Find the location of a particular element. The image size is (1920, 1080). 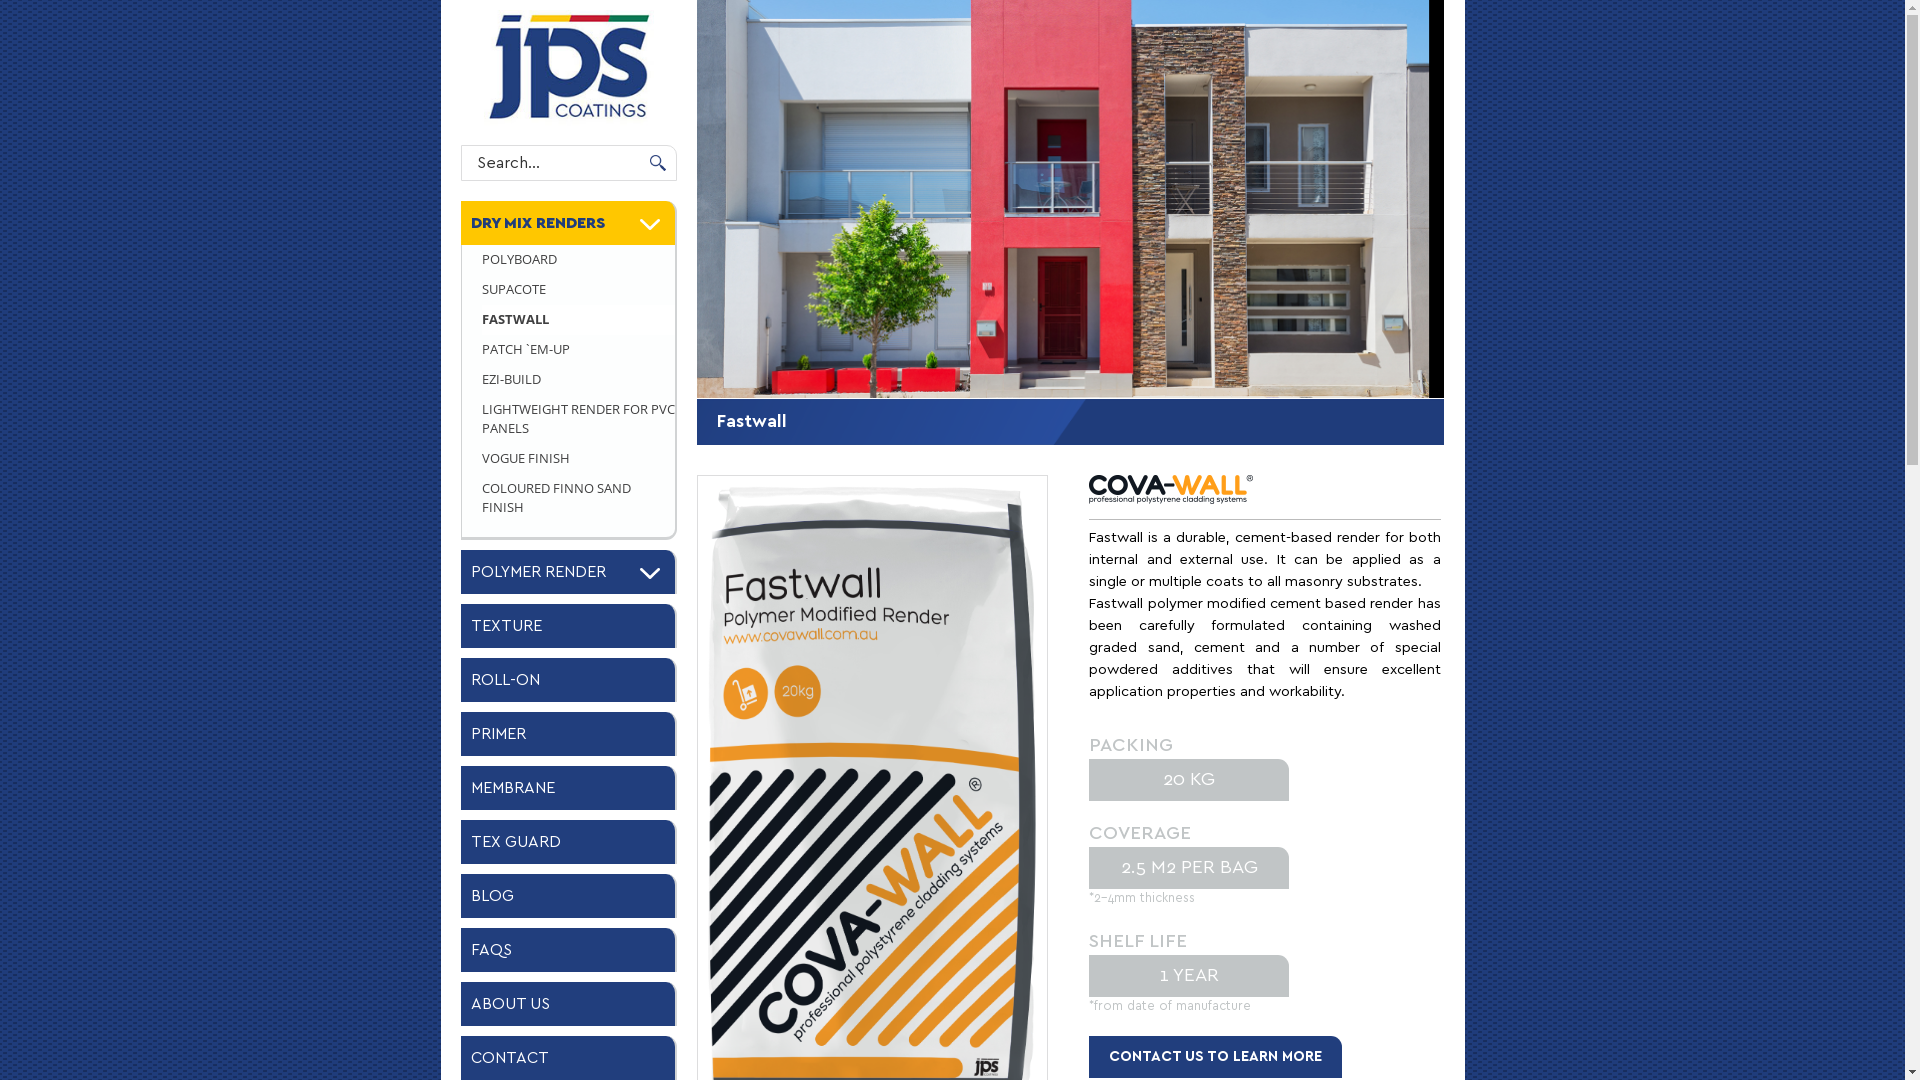

BLOG is located at coordinates (569, 896).